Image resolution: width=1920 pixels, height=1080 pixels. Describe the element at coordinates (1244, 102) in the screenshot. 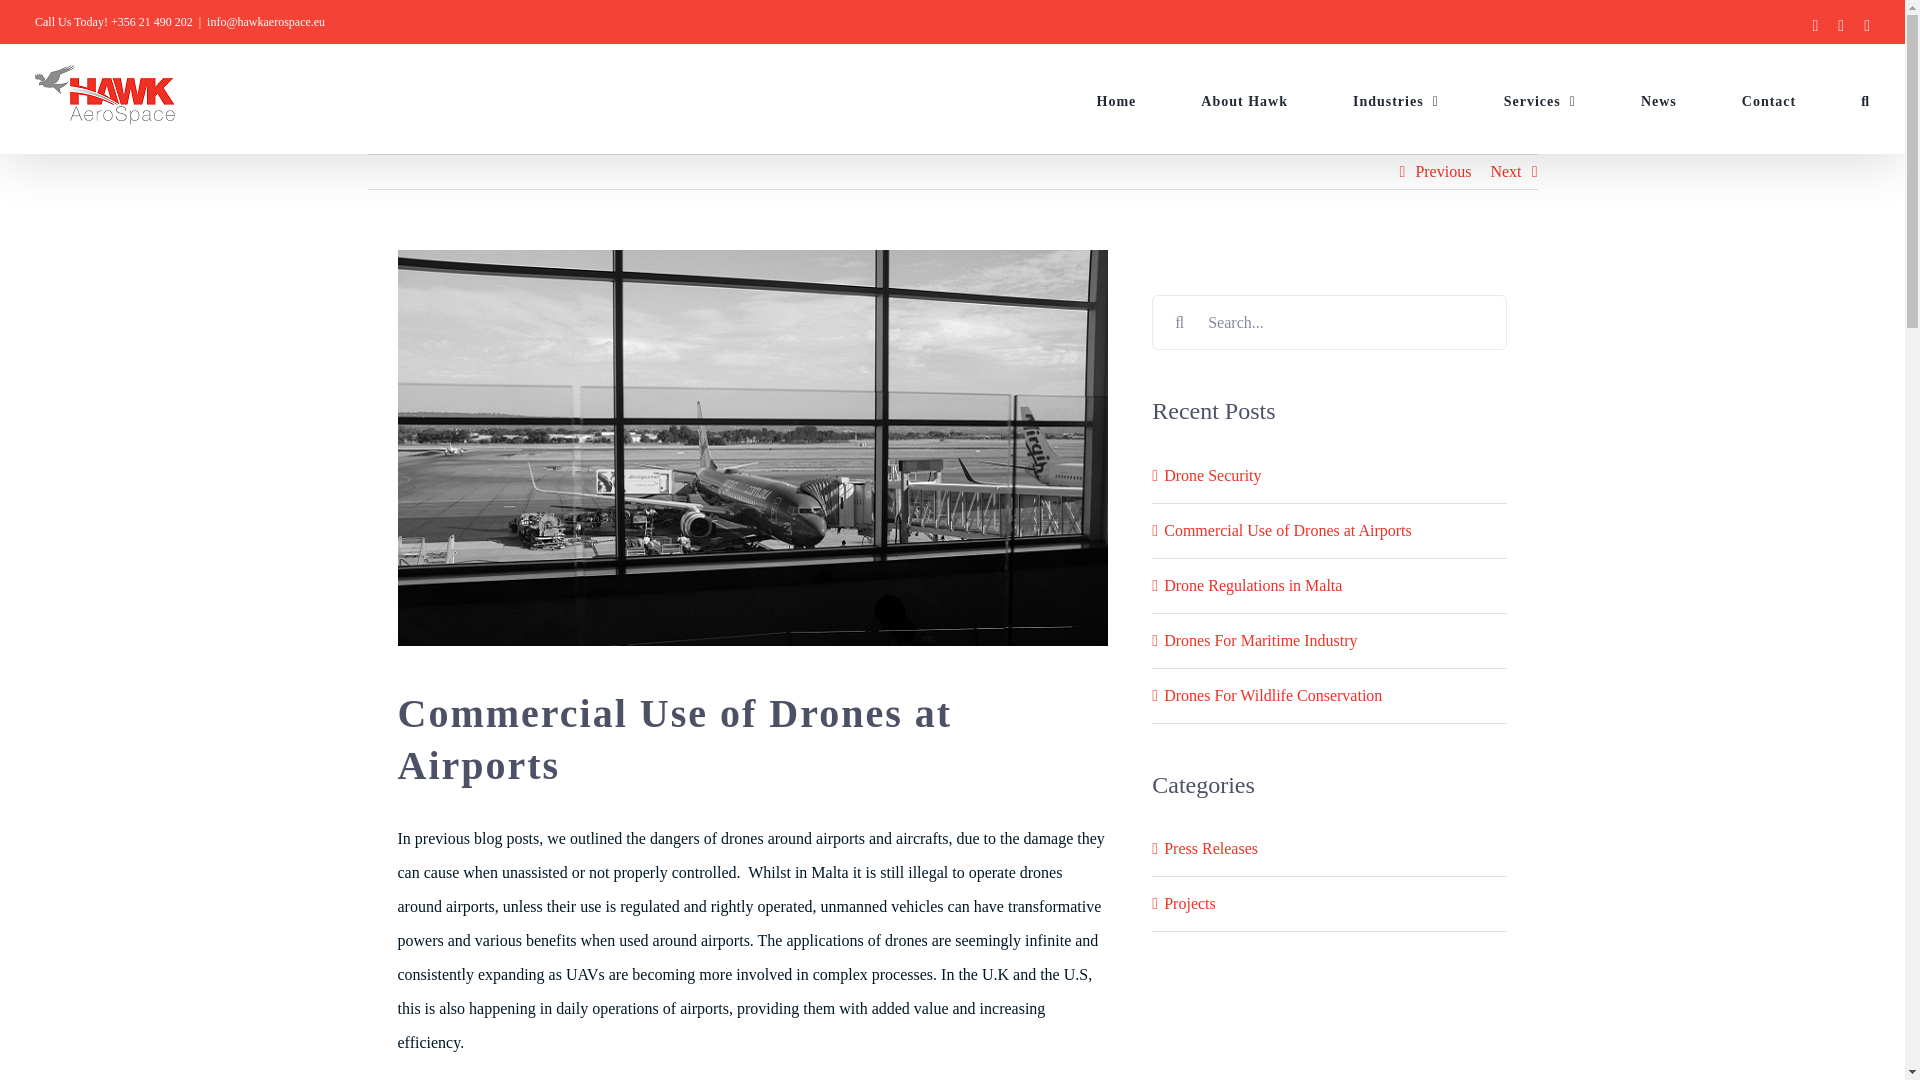

I see `About Hawk` at that location.